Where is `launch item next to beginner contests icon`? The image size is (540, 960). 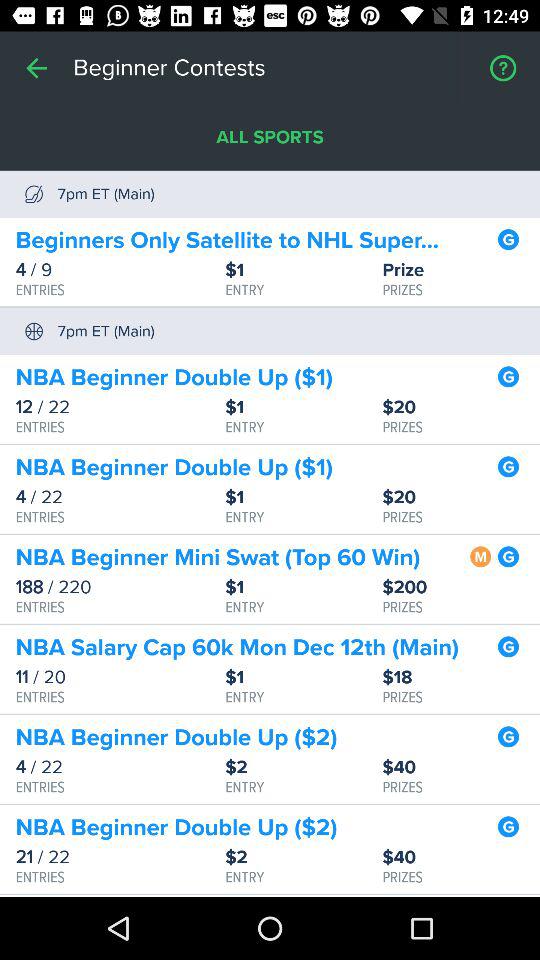
launch item next to beginner contests icon is located at coordinates (36, 68).